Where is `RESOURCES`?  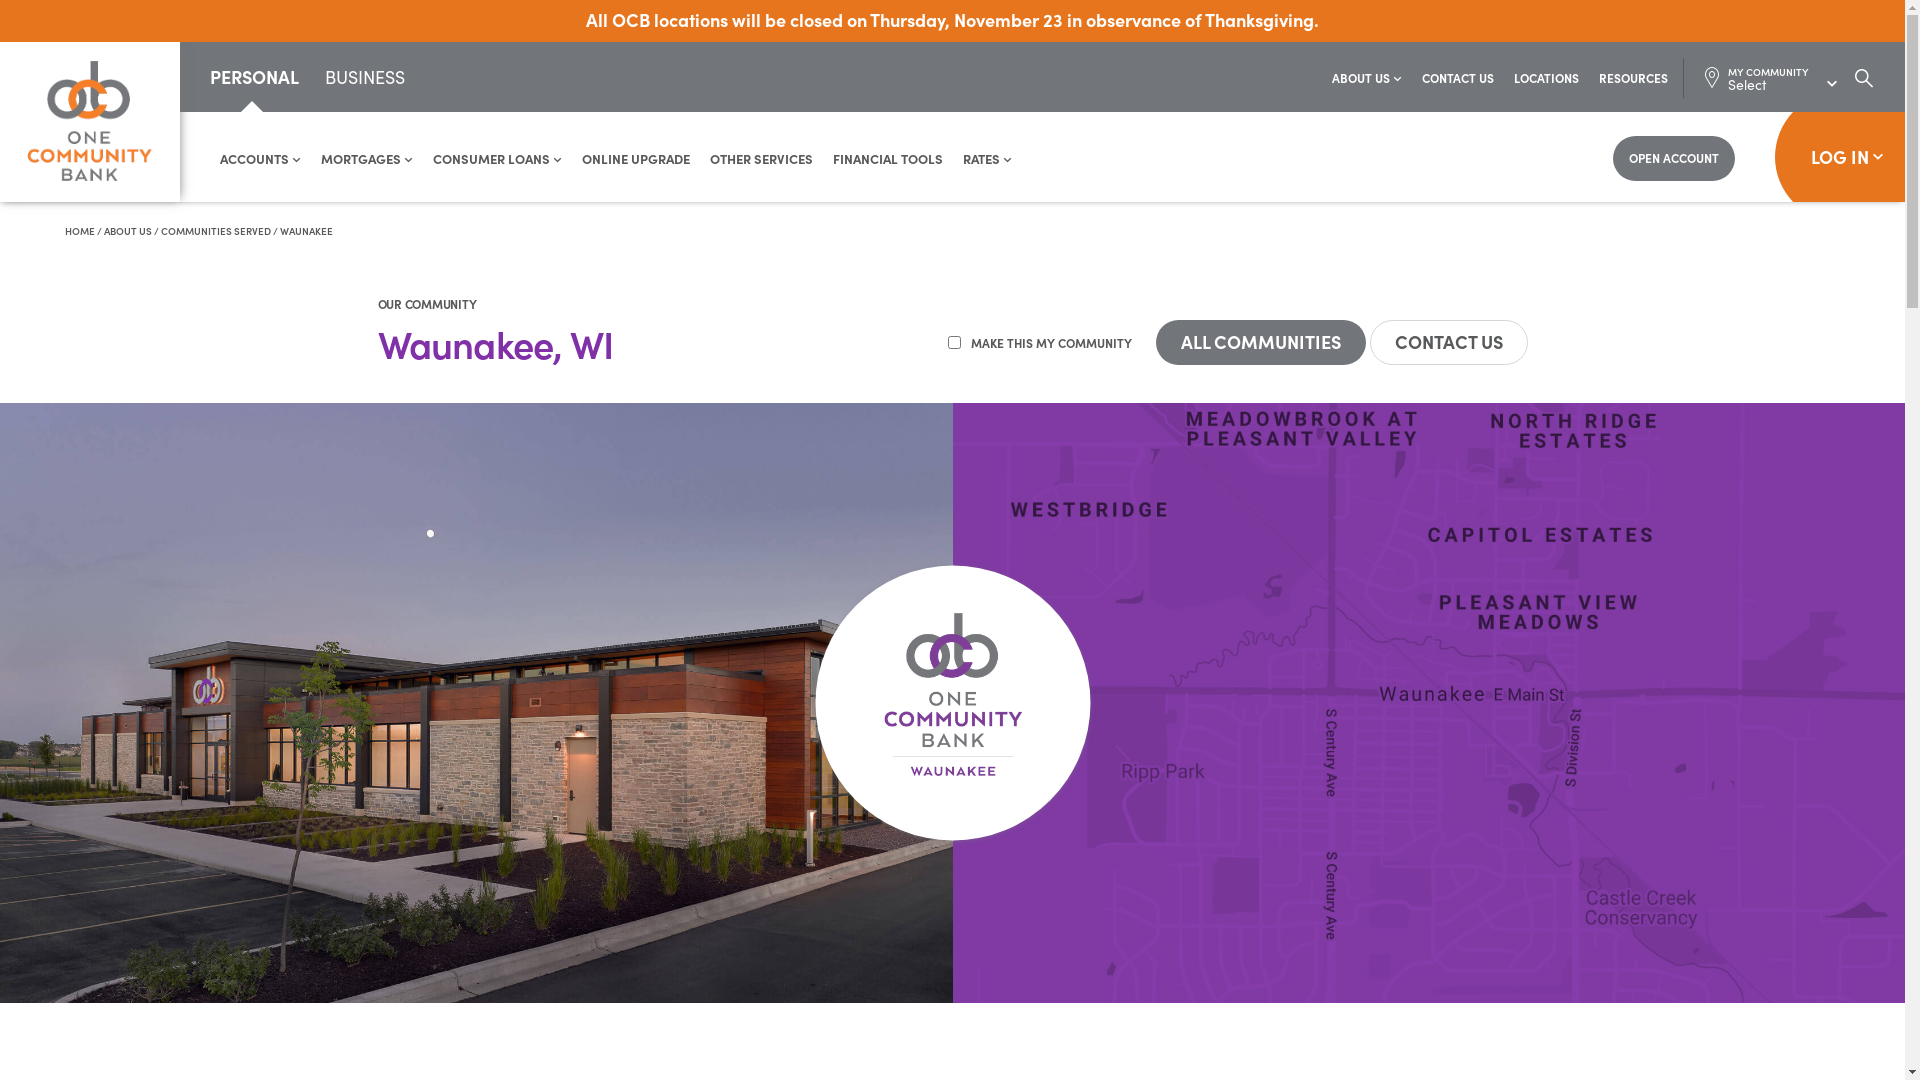 RESOURCES is located at coordinates (1634, 78).